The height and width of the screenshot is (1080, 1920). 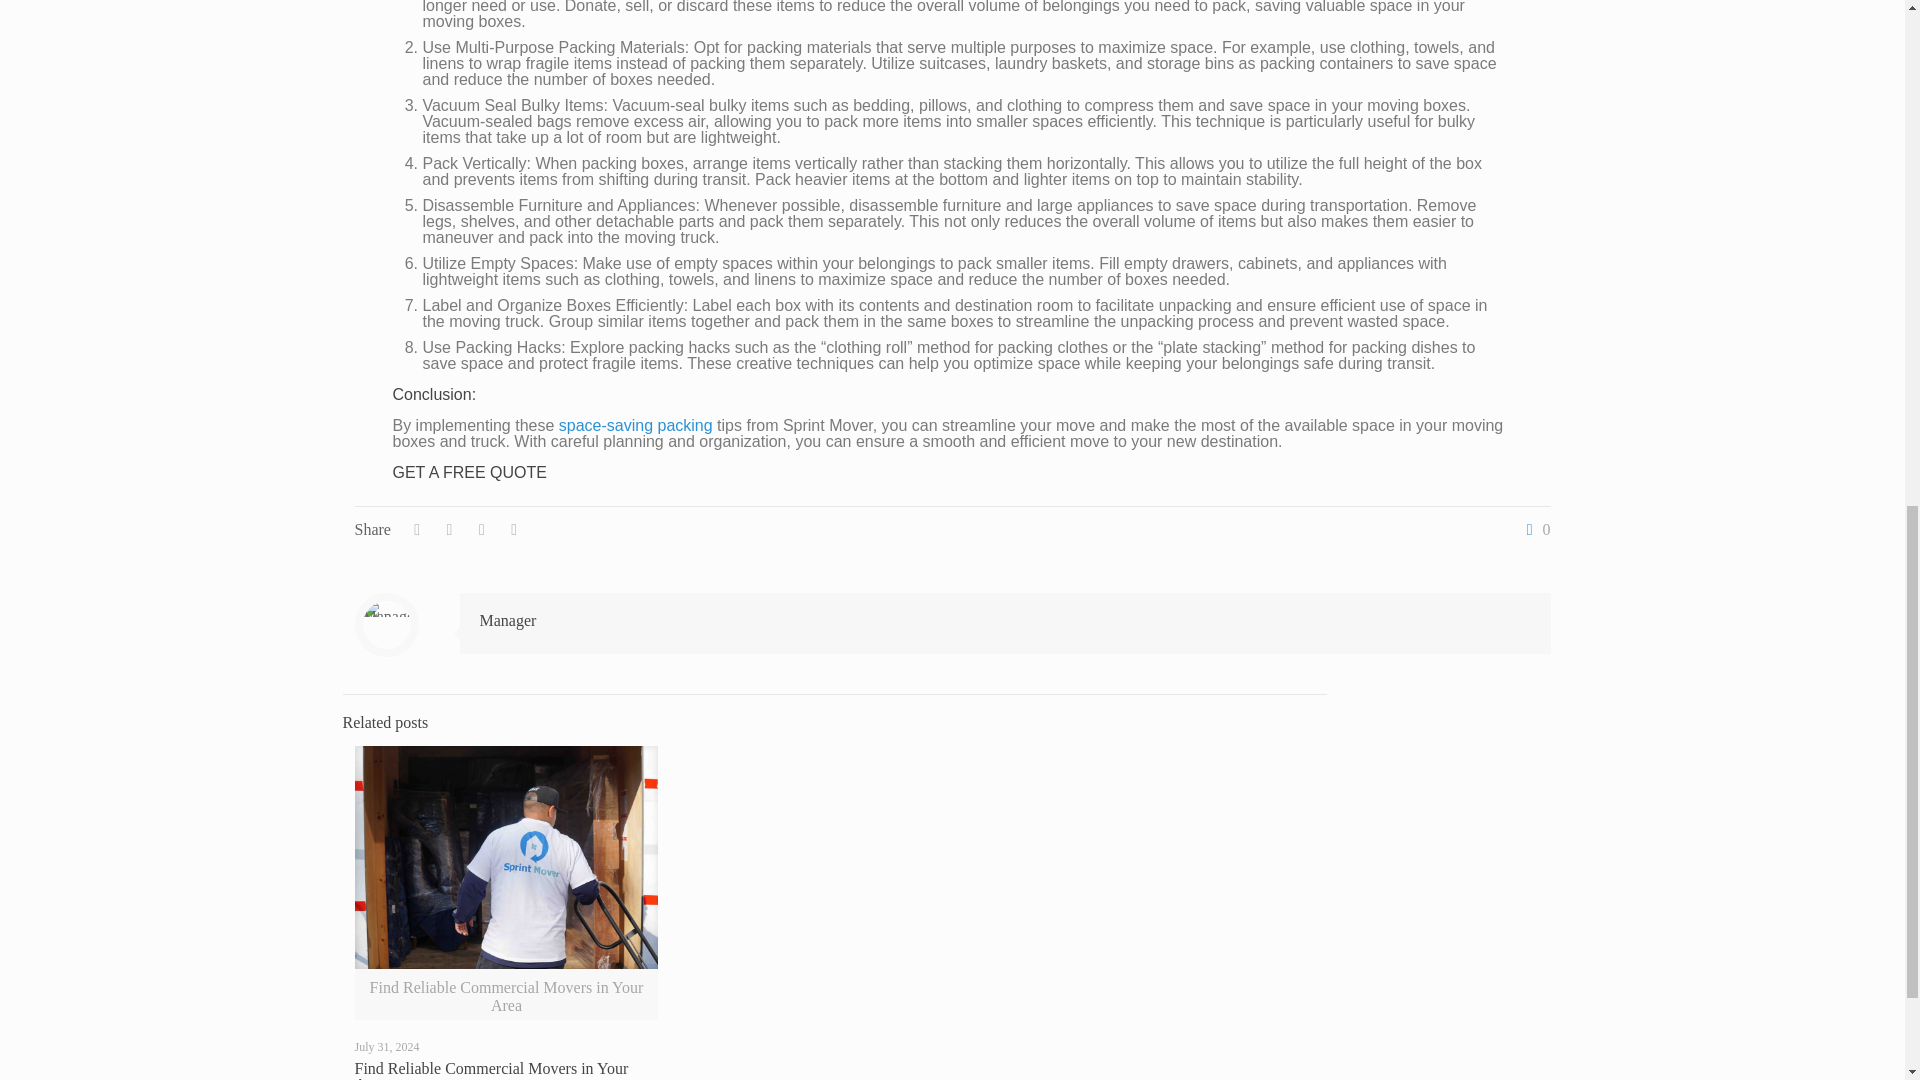 What do you see at coordinates (490, 1070) in the screenshot?
I see `Find Reliable Commercial Movers in Your Area` at bounding box center [490, 1070].